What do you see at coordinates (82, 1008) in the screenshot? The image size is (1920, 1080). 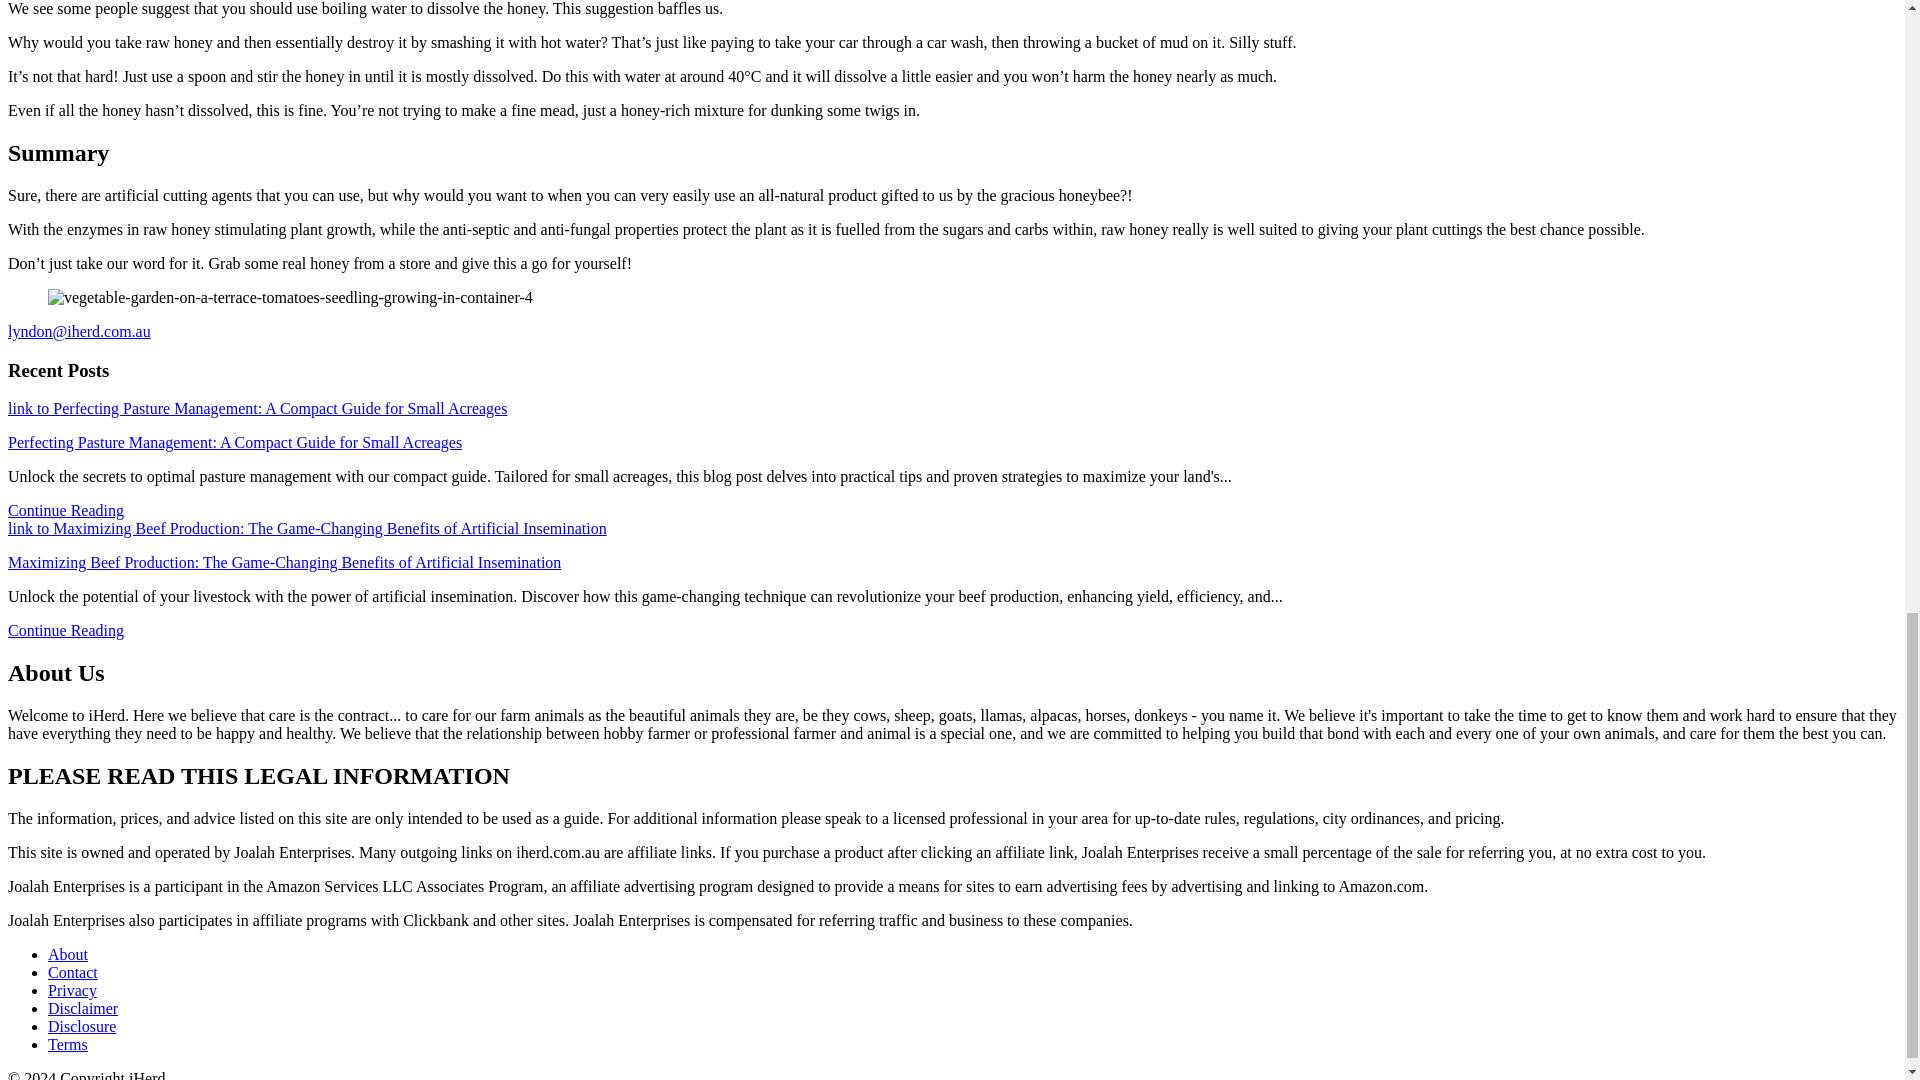 I see `Disclaimer` at bounding box center [82, 1008].